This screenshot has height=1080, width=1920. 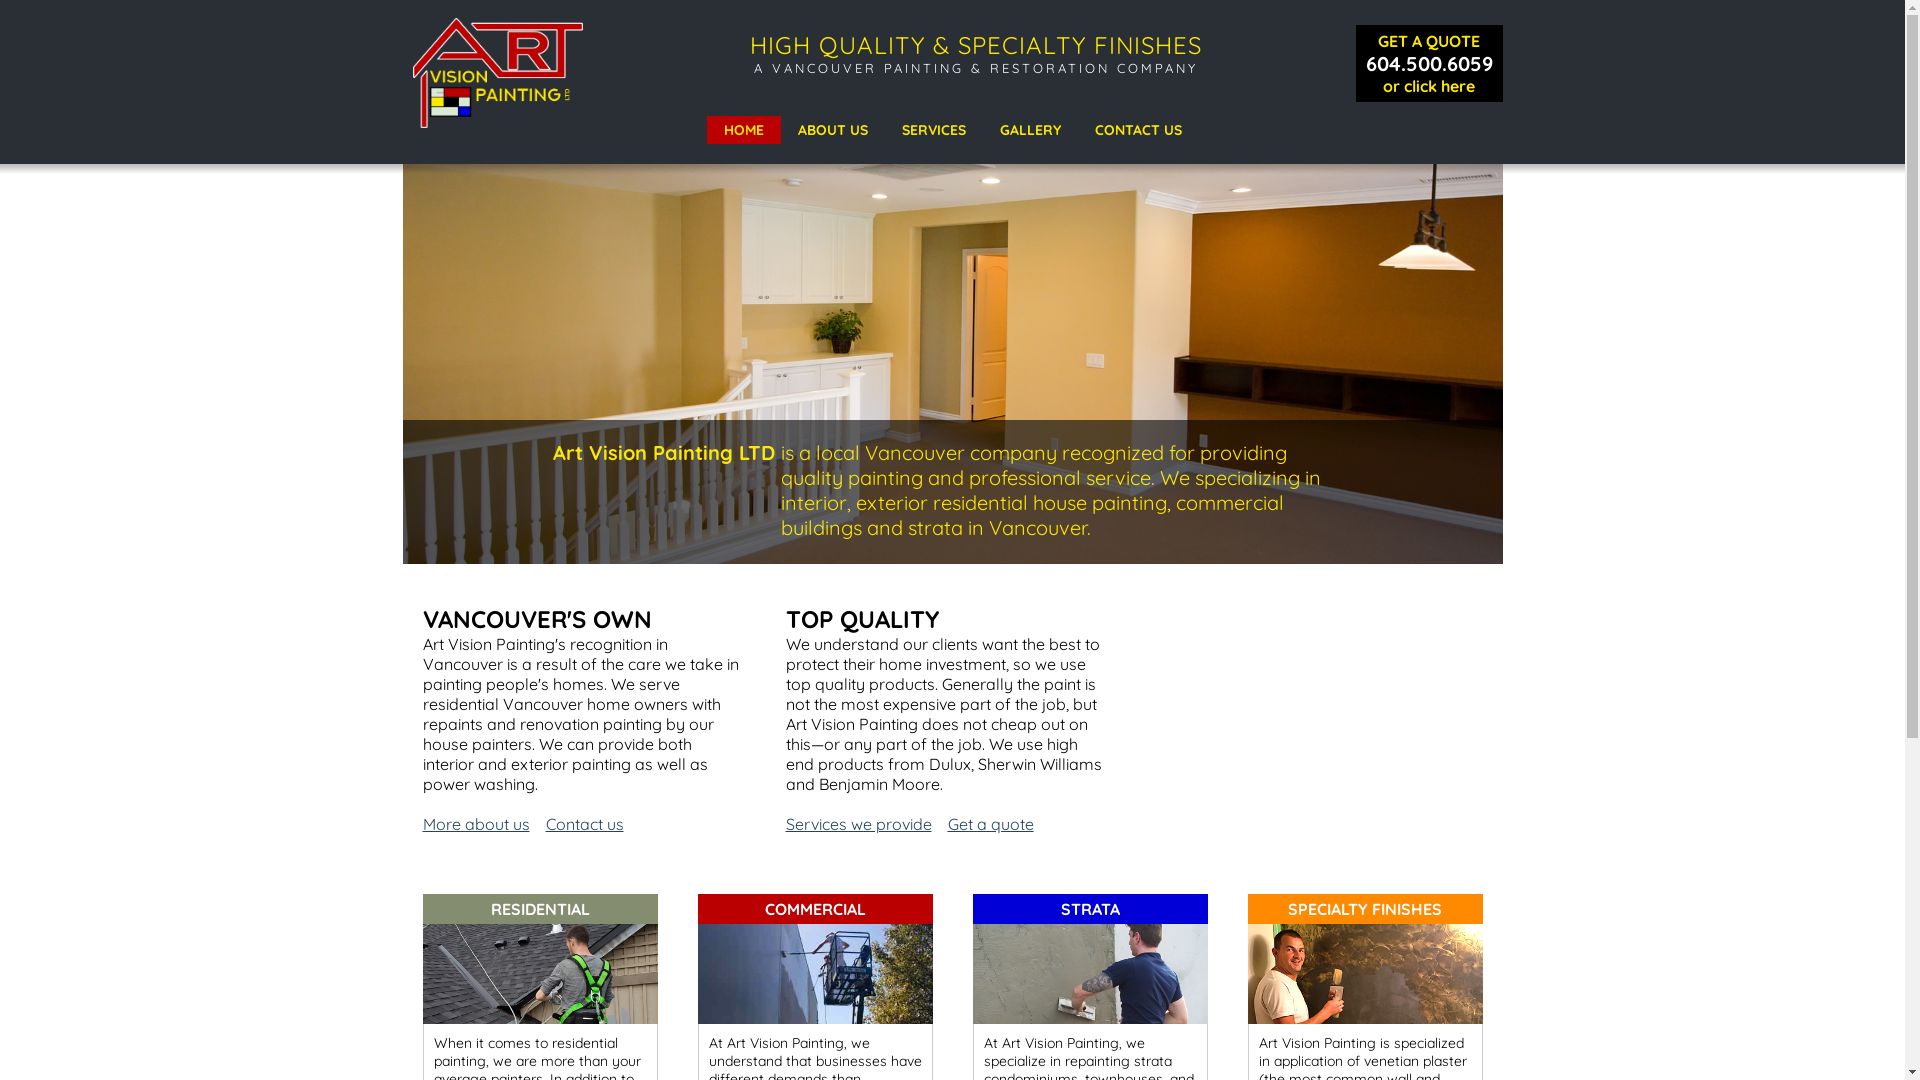 What do you see at coordinates (991, 824) in the screenshot?
I see `Get a quote` at bounding box center [991, 824].